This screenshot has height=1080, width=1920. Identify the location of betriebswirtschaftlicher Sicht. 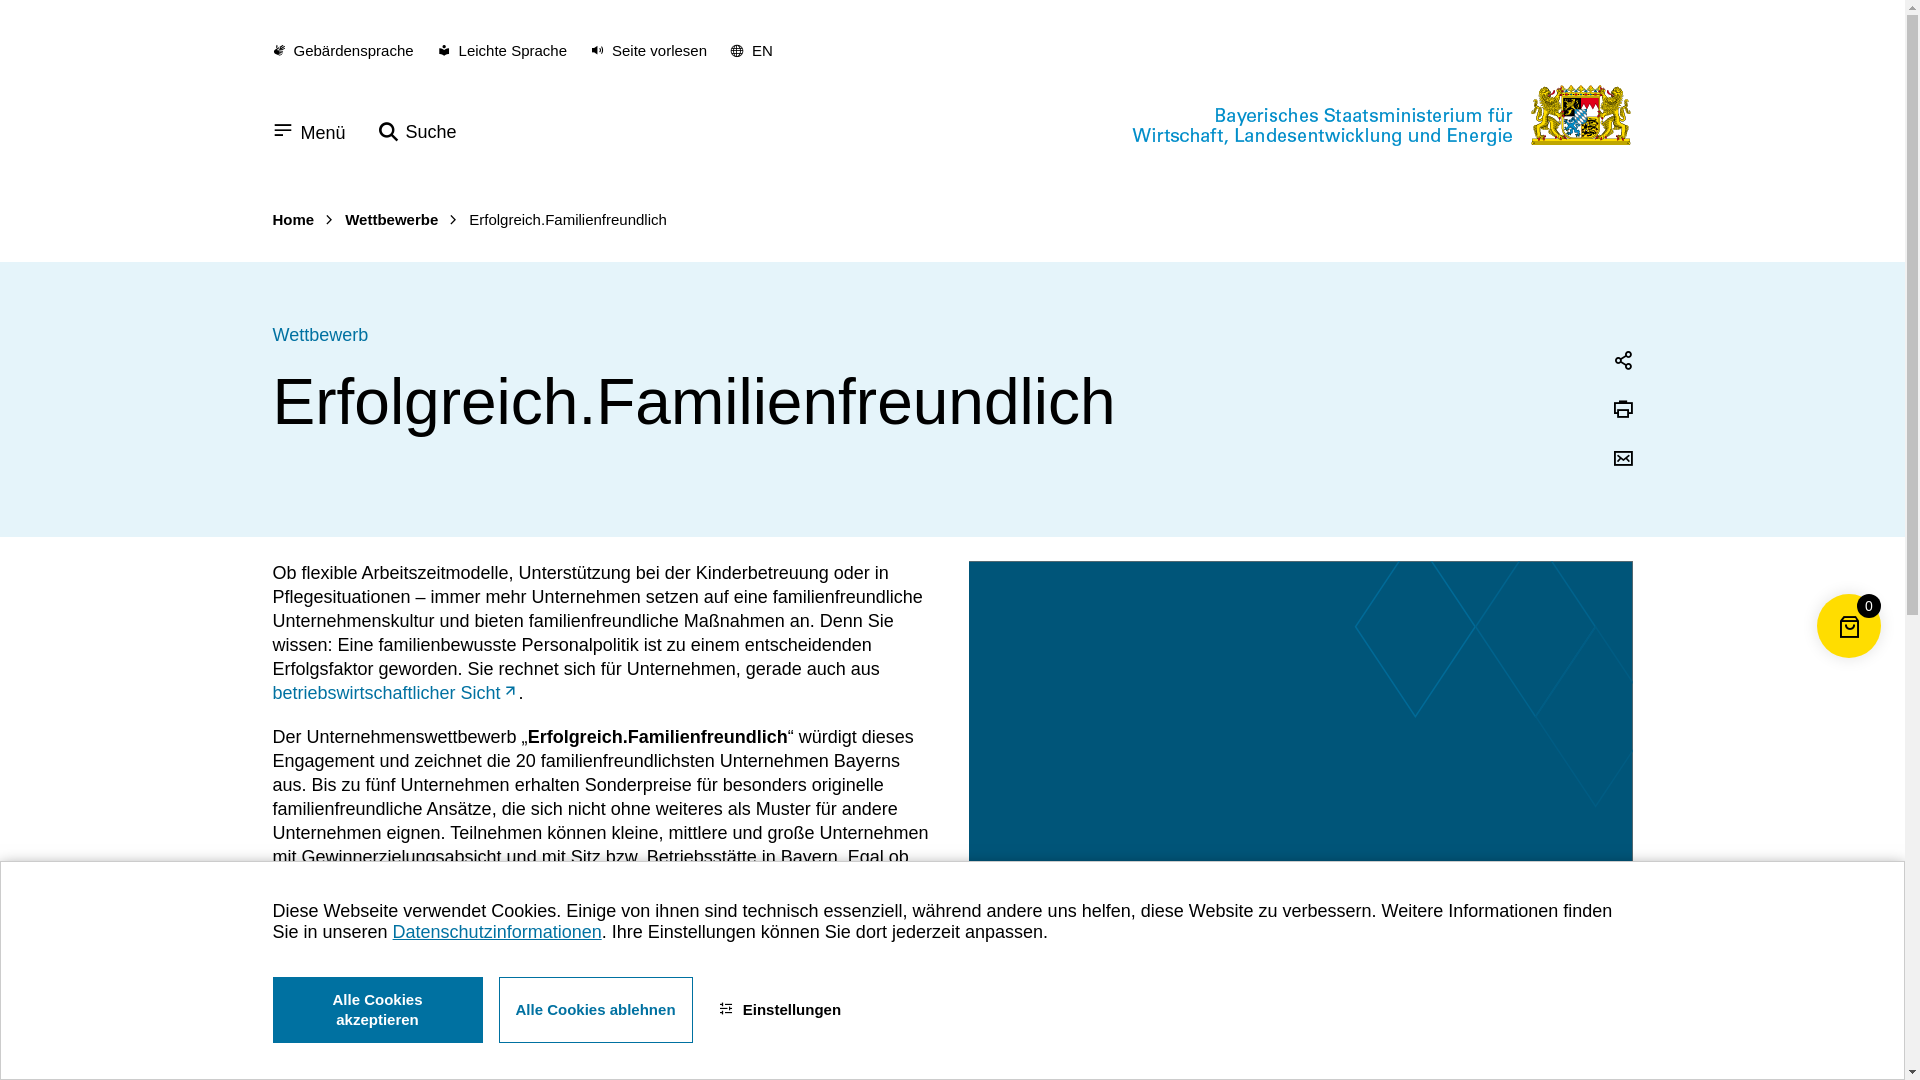
(395, 693).